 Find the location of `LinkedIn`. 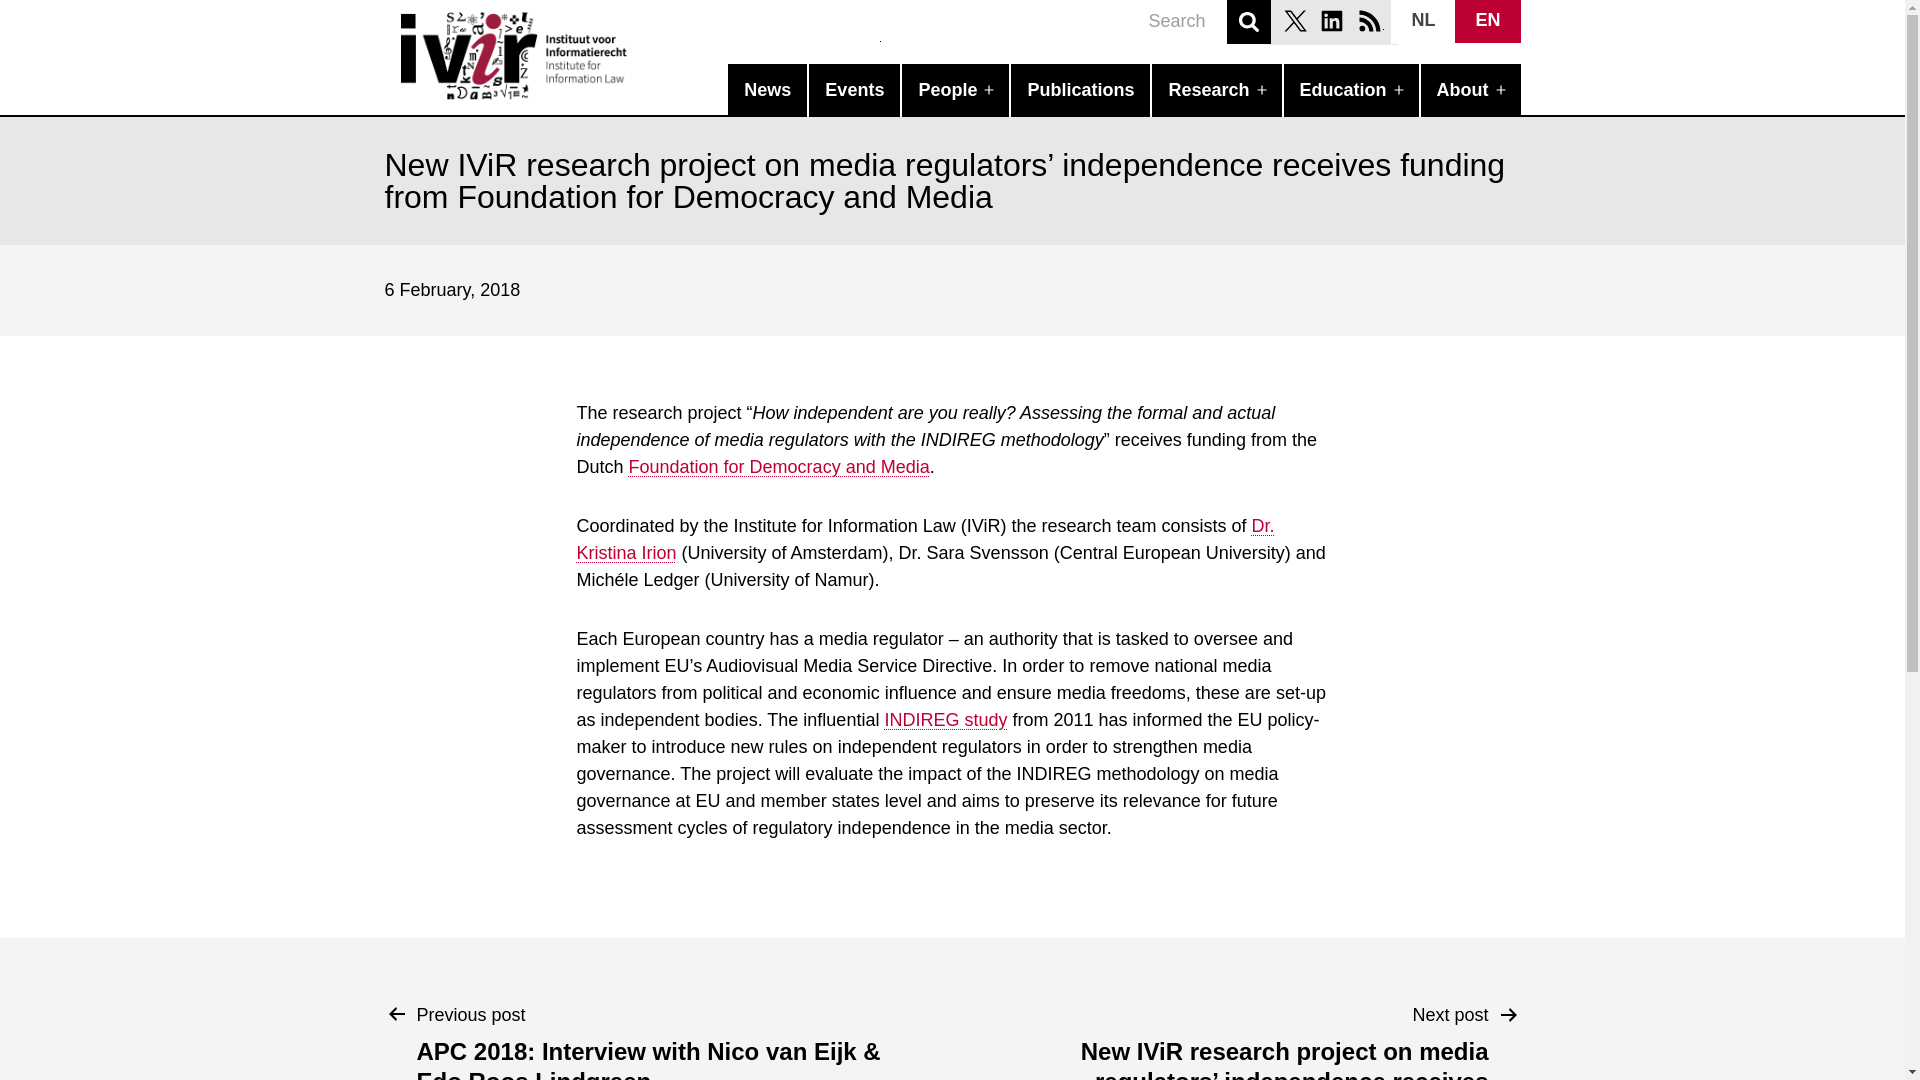

LinkedIn is located at coordinates (1331, 20).